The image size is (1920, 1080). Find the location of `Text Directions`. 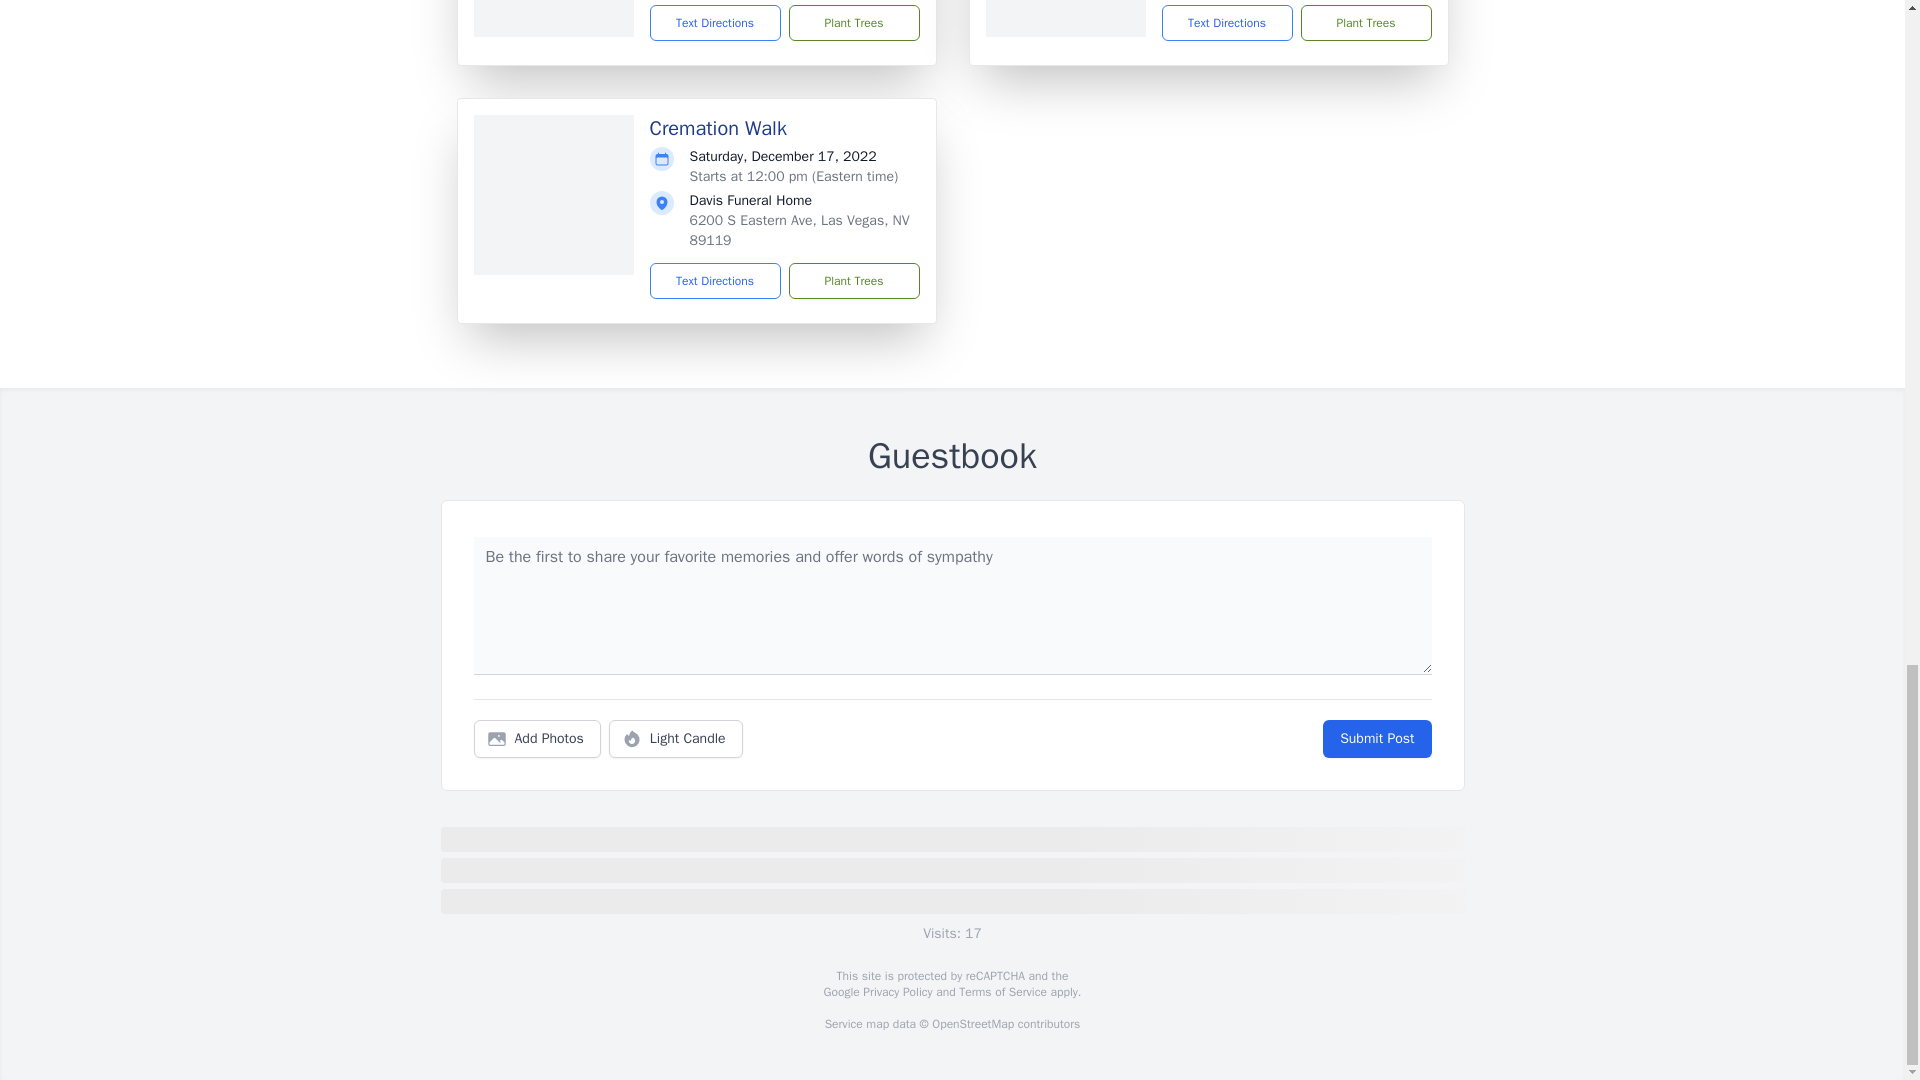

Text Directions is located at coordinates (1226, 23).